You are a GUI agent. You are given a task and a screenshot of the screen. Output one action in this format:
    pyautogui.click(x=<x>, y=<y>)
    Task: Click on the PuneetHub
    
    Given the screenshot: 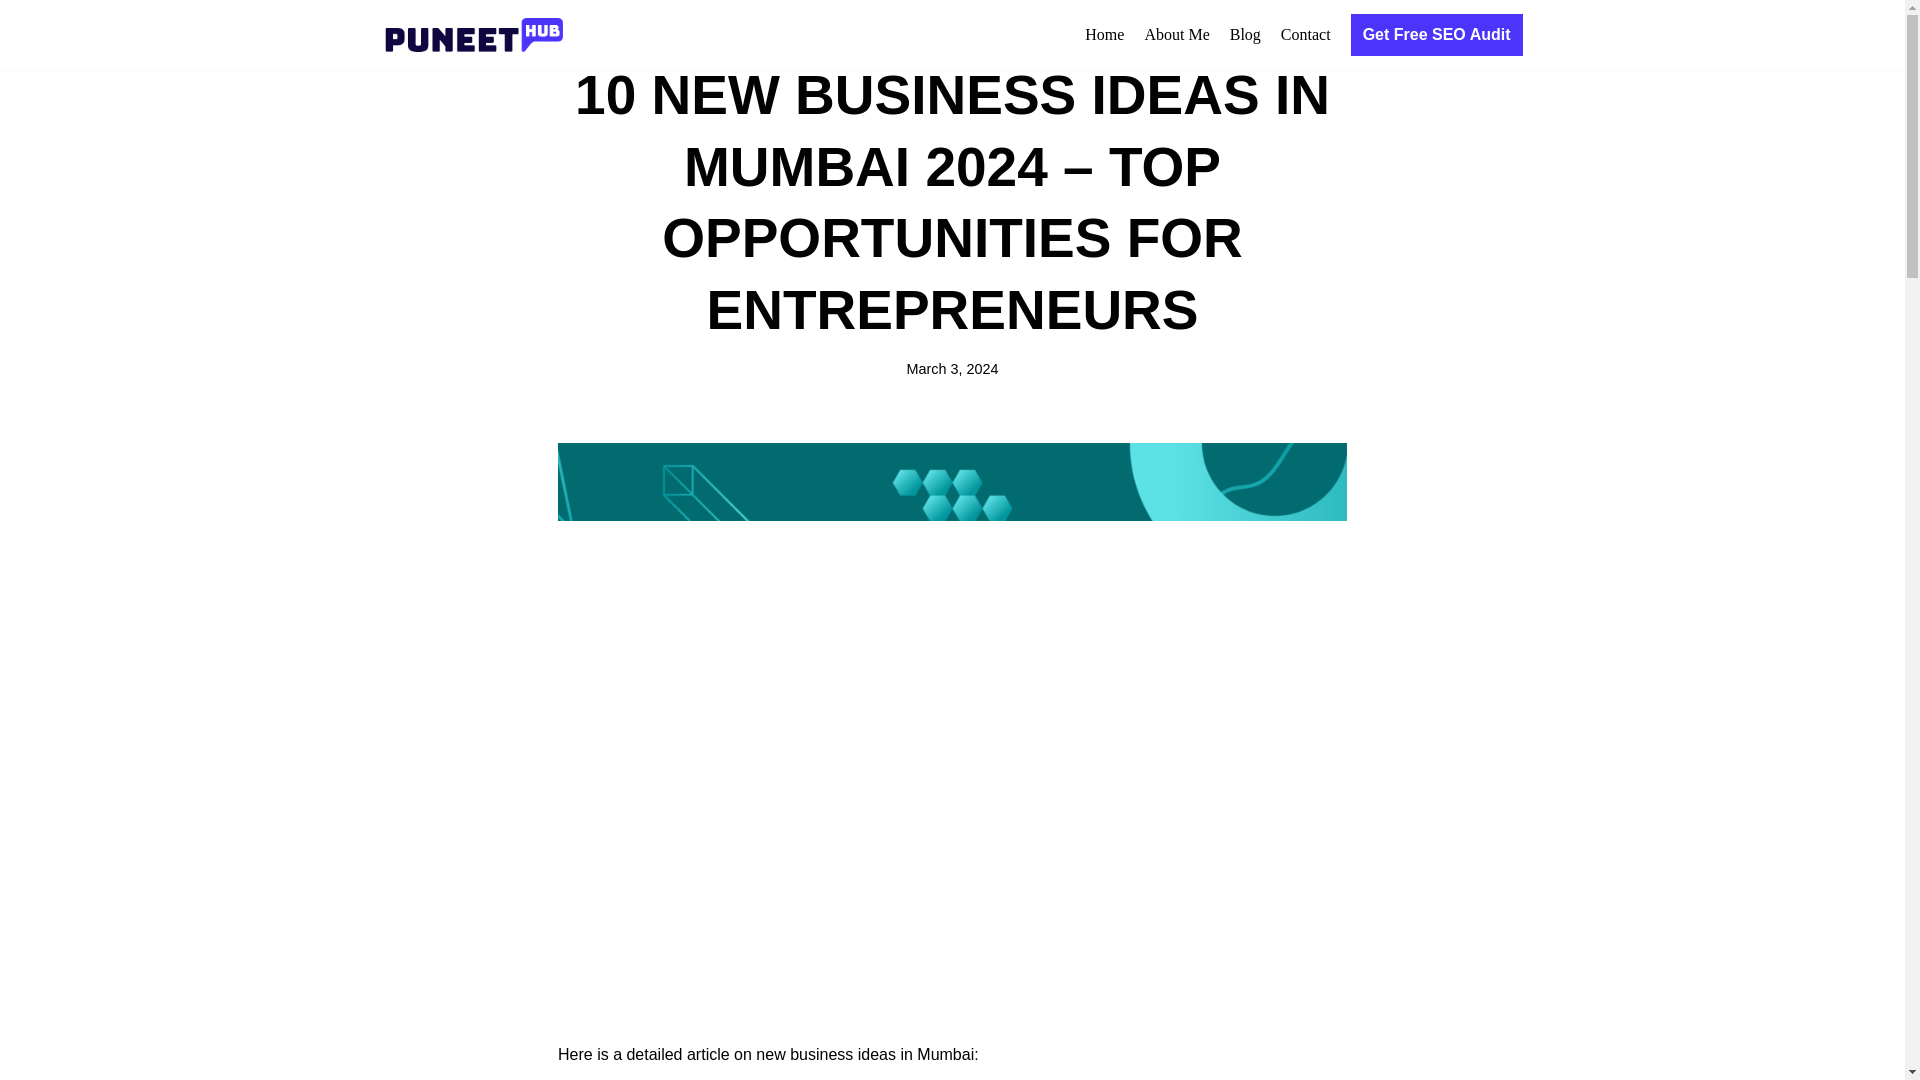 What is the action you would take?
    pyautogui.click(x=477, y=34)
    